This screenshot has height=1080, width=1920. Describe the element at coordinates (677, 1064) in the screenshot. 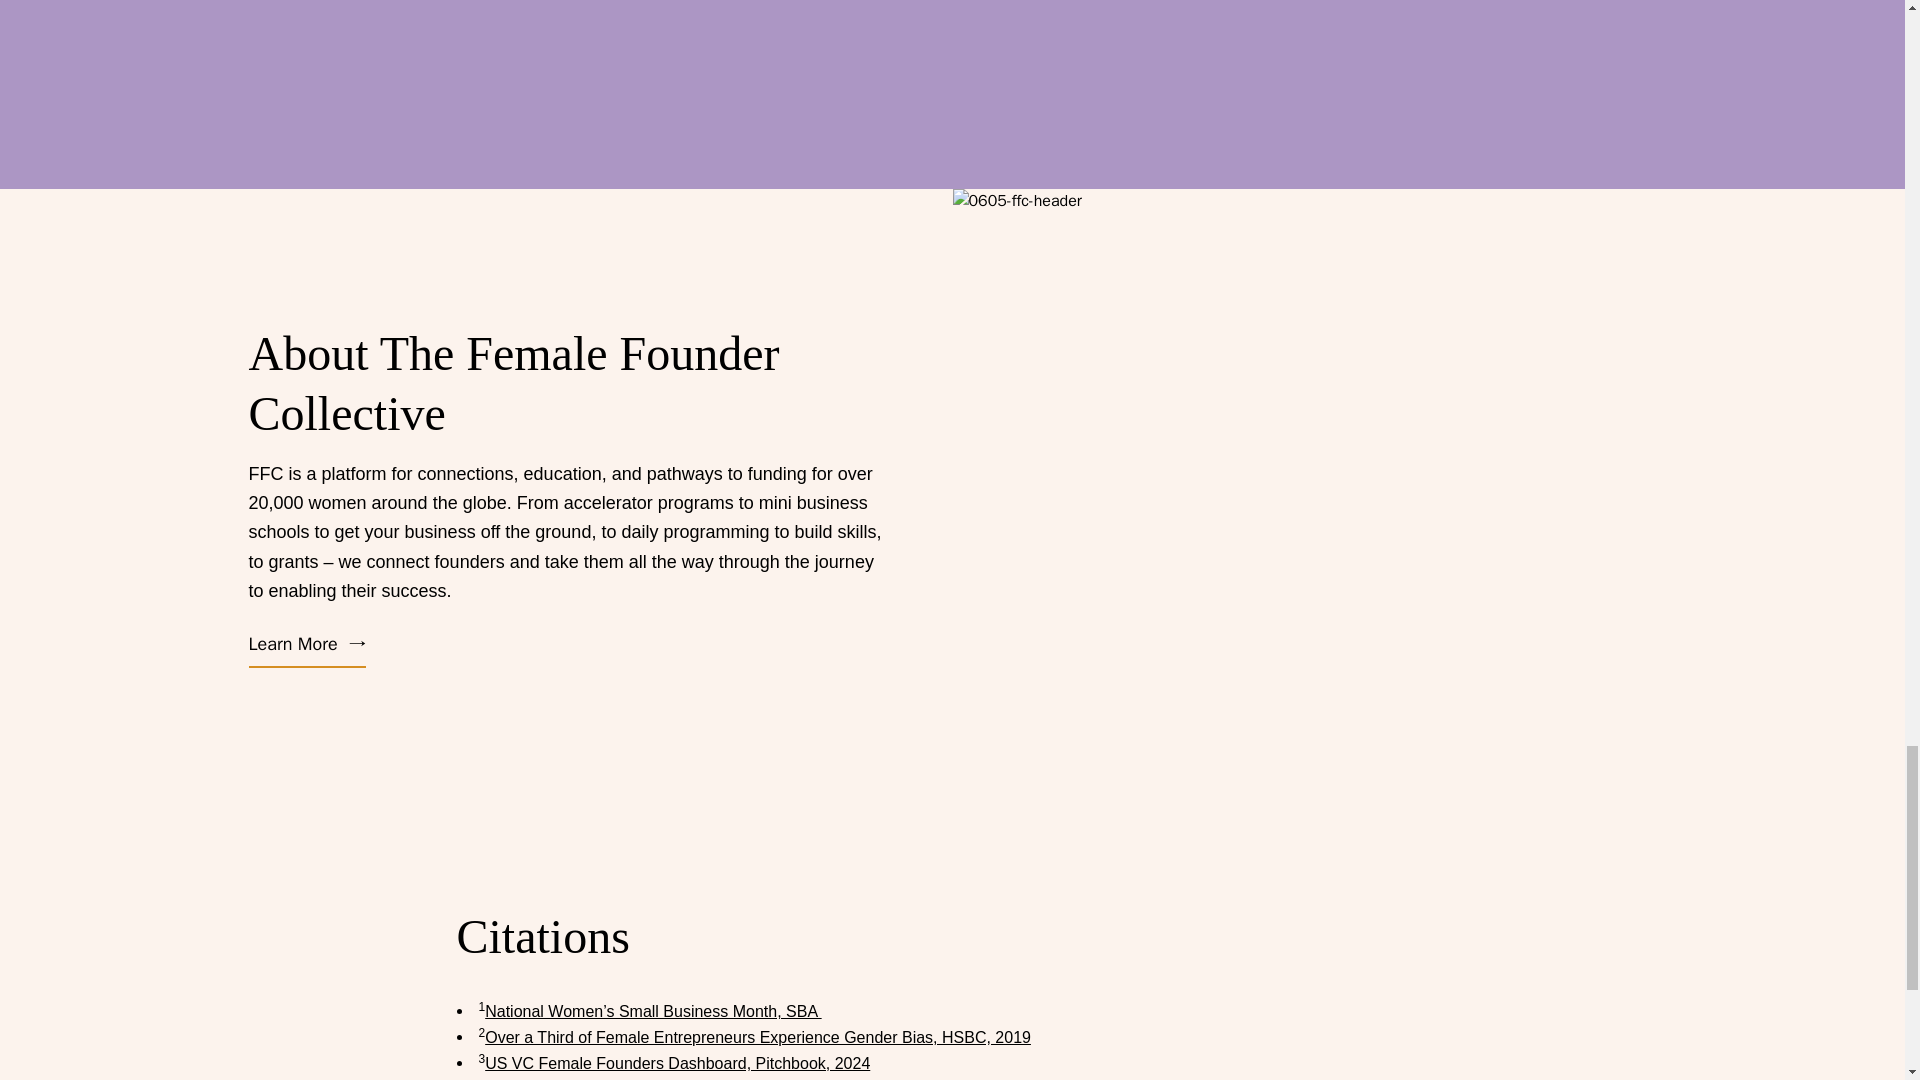

I see `US VC Female Founders Dashboard, Pitchbook, 2024` at that location.